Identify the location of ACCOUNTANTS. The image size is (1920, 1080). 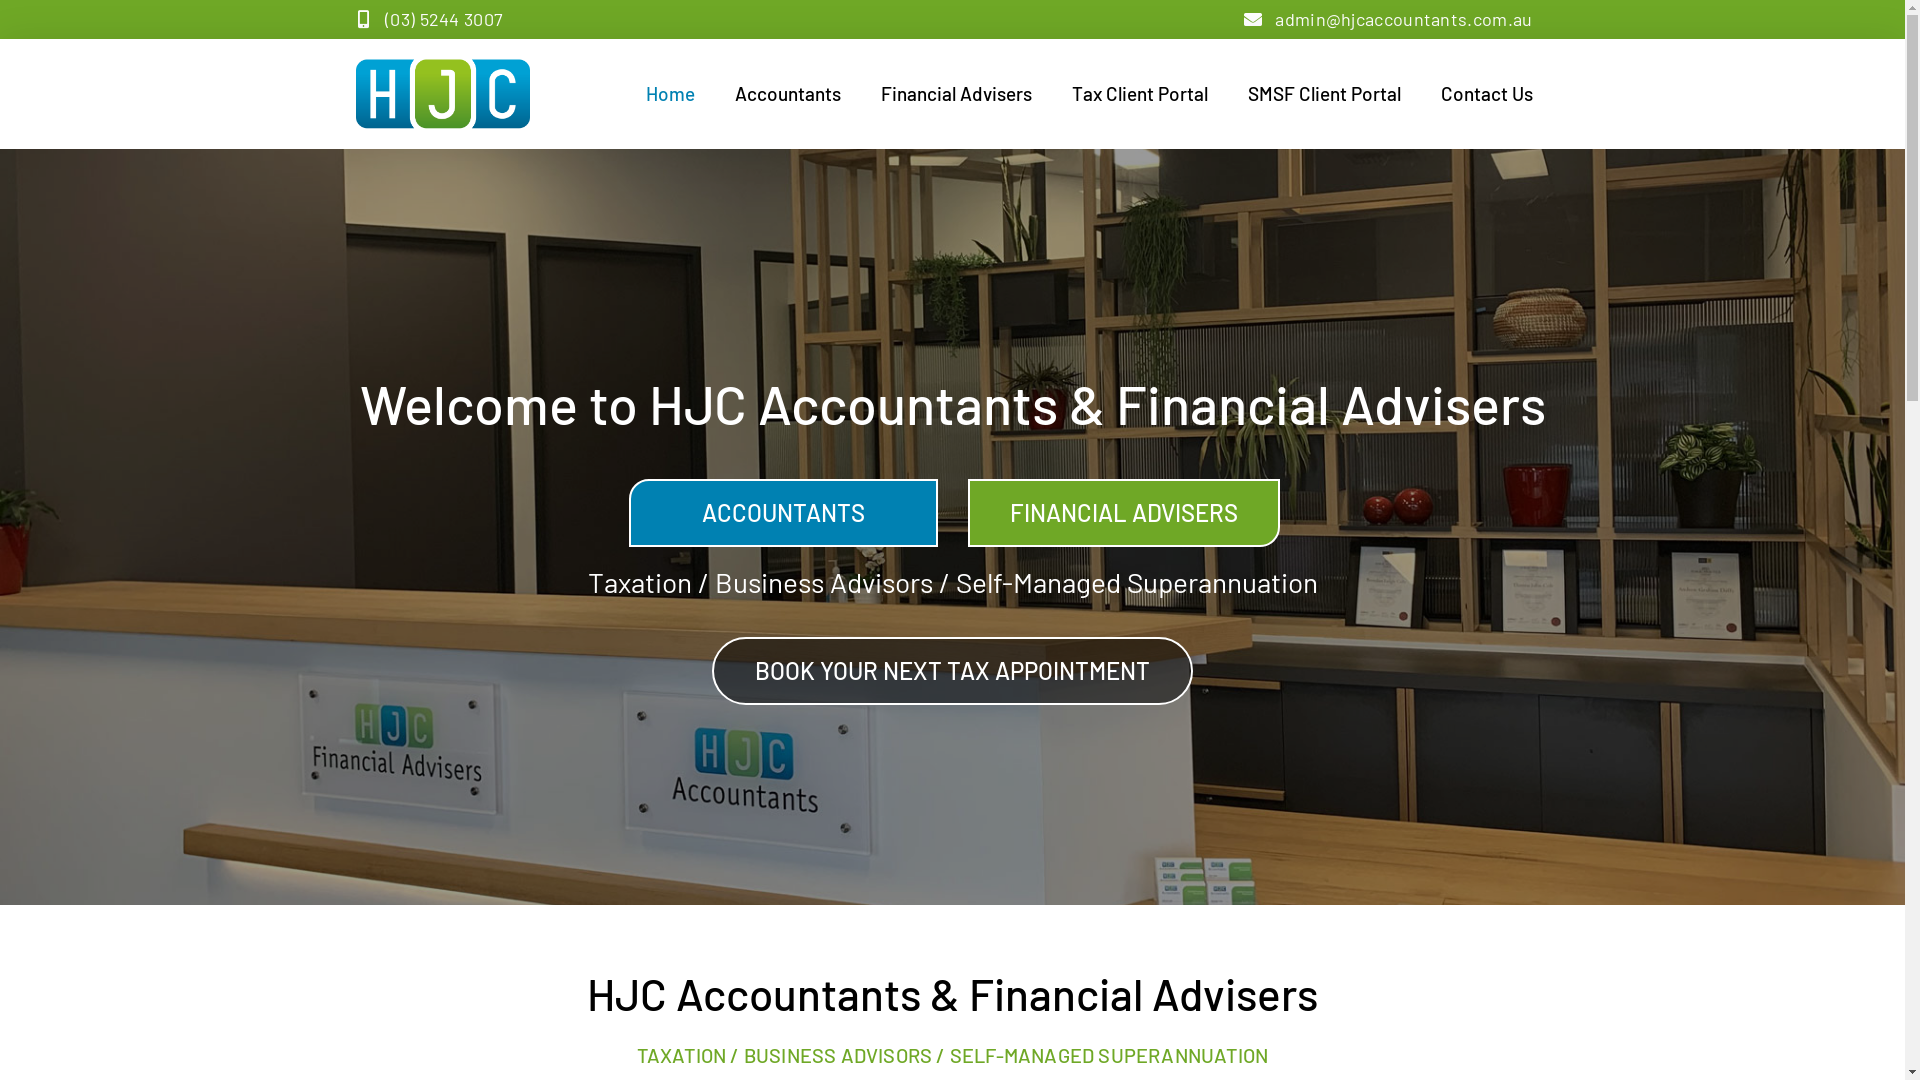
(782, 513).